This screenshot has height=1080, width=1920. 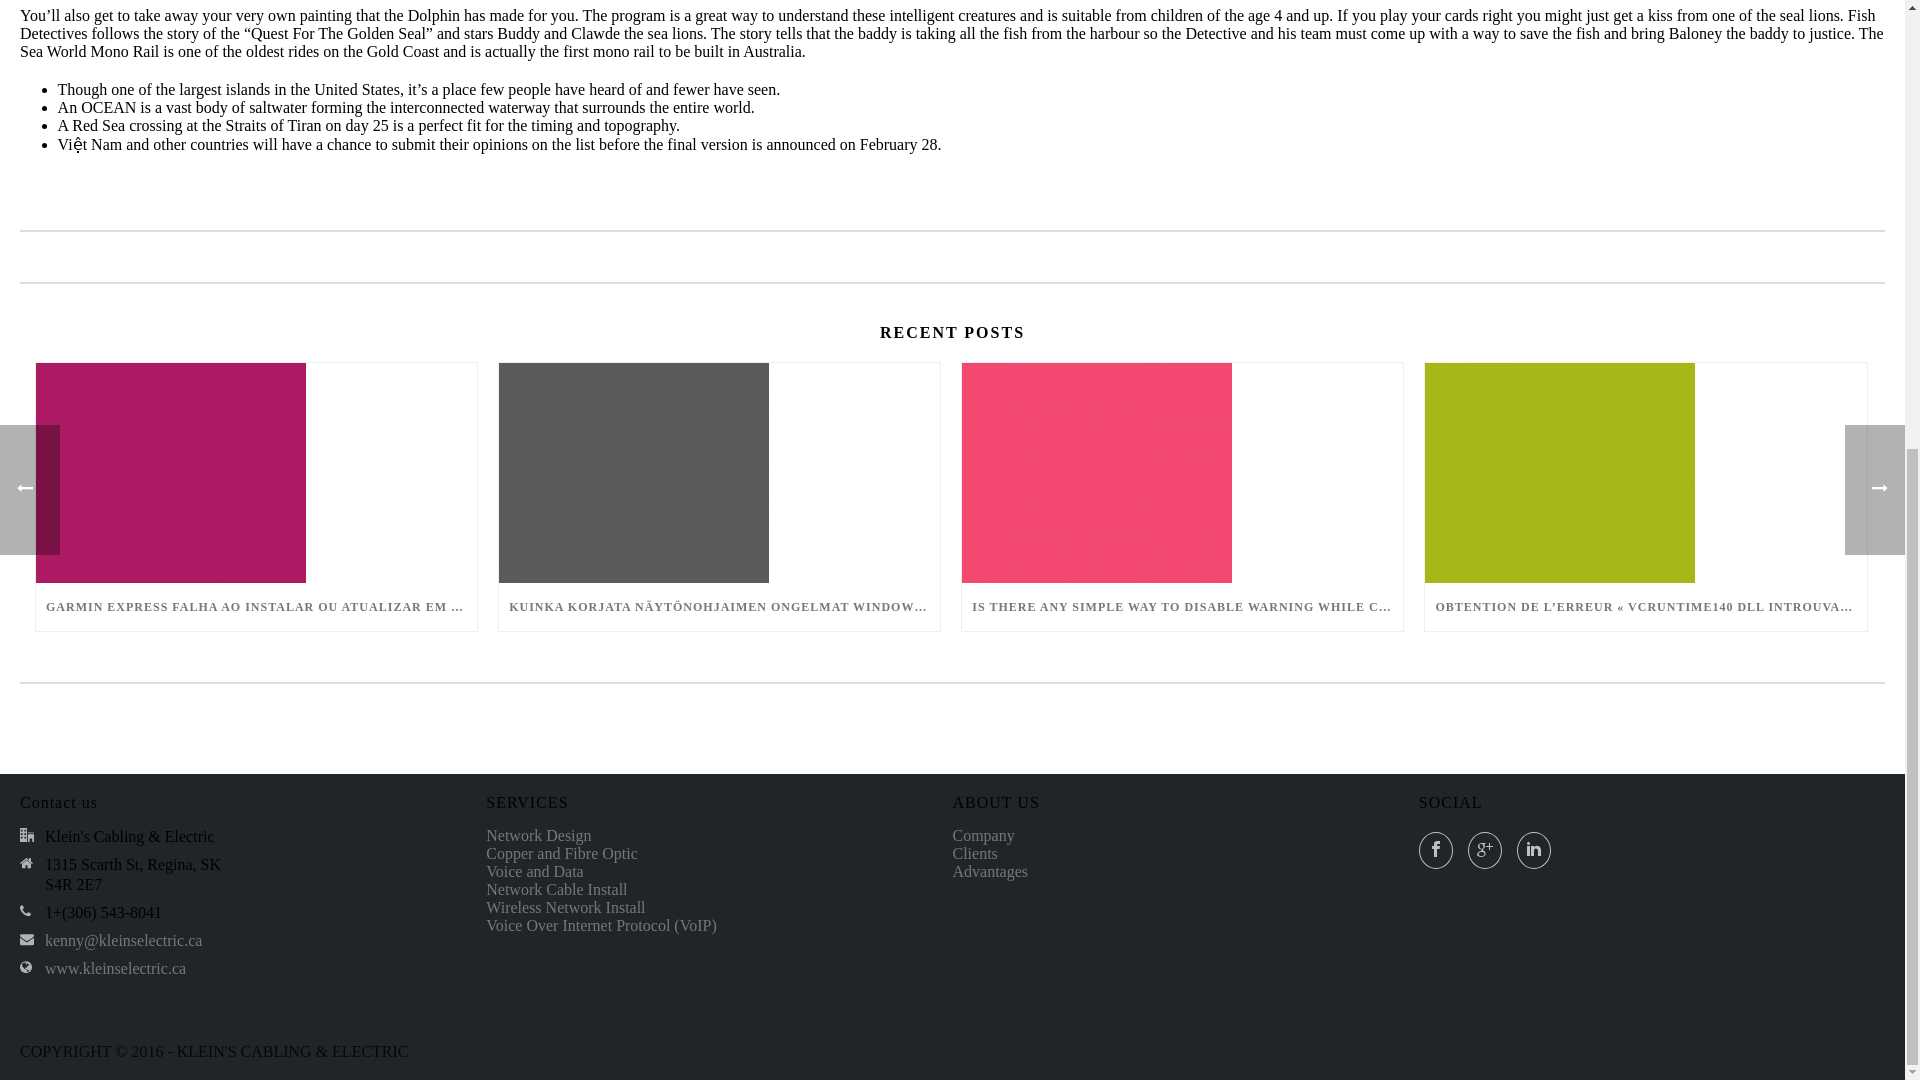 I want to click on  googleplus, so click(x=1484, y=850).